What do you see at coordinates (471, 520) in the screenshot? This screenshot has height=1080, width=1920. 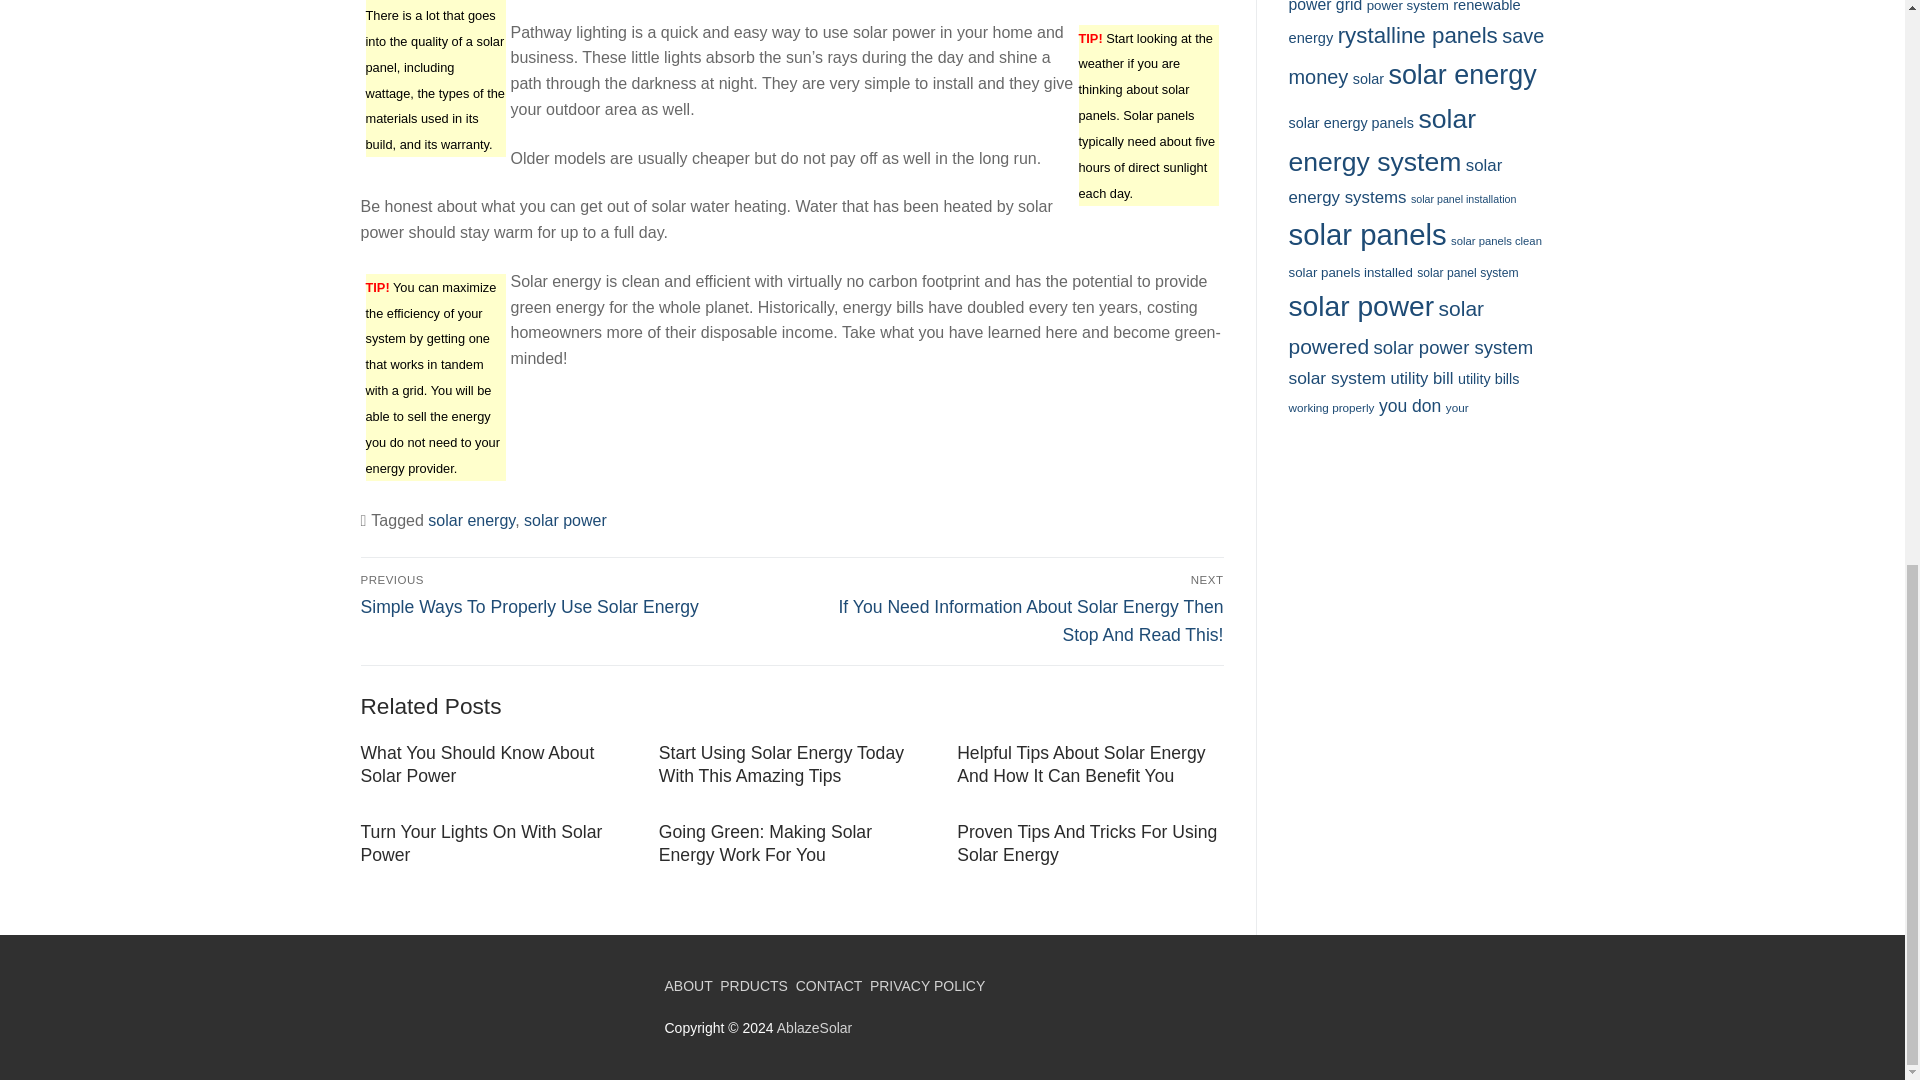 I see `solar energy` at bounding box center [471, 520].